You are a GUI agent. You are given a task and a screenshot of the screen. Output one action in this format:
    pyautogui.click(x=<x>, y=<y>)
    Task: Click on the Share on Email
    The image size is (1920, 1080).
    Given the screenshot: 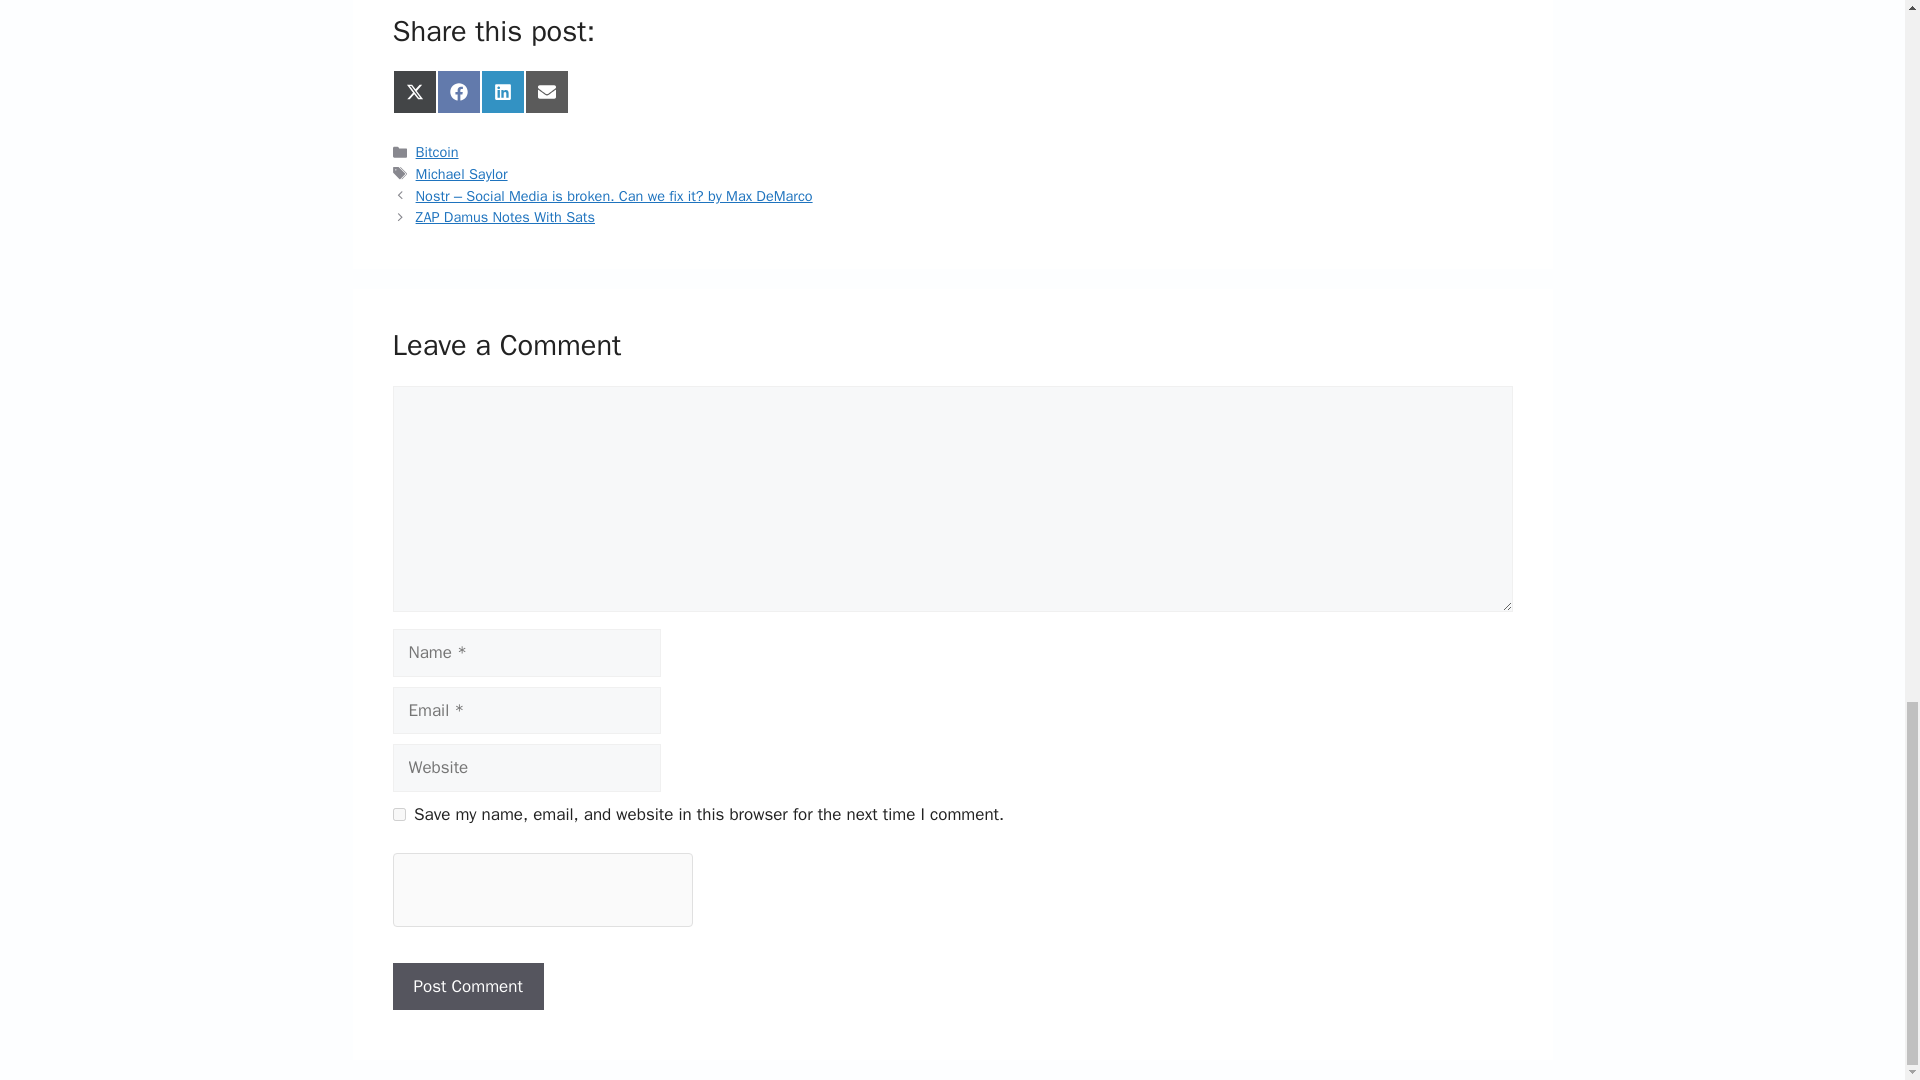 What is the action you would take?
    pyautogui.click(x=546, y=92)
    